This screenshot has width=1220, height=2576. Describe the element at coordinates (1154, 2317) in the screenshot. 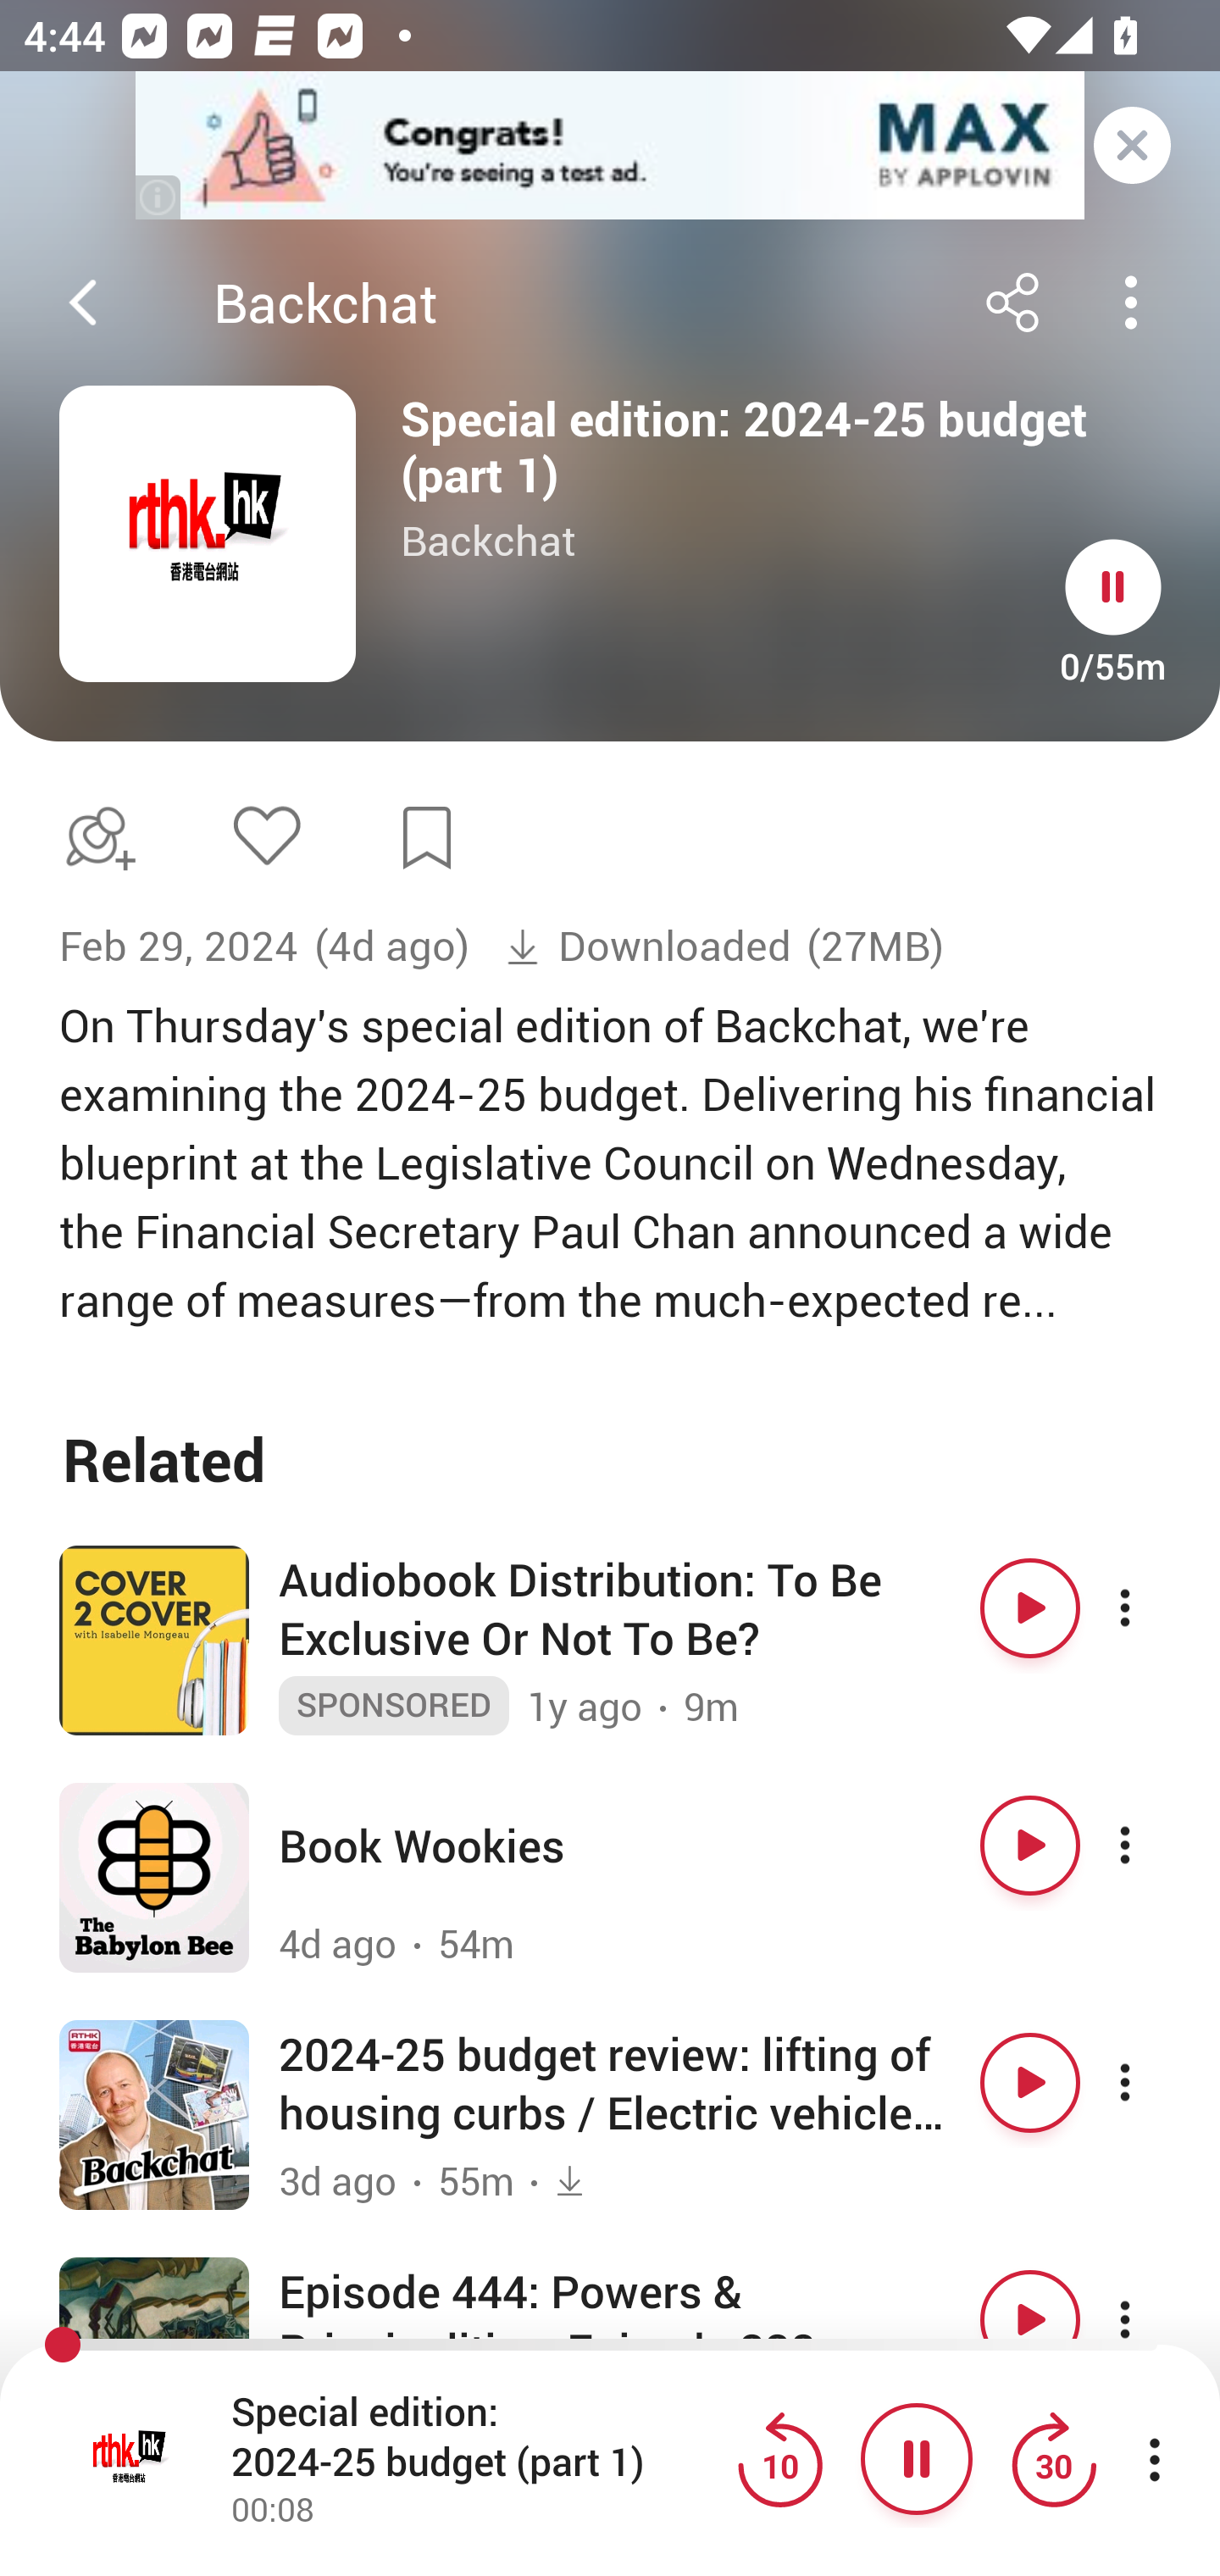

I see `More options` at that location.